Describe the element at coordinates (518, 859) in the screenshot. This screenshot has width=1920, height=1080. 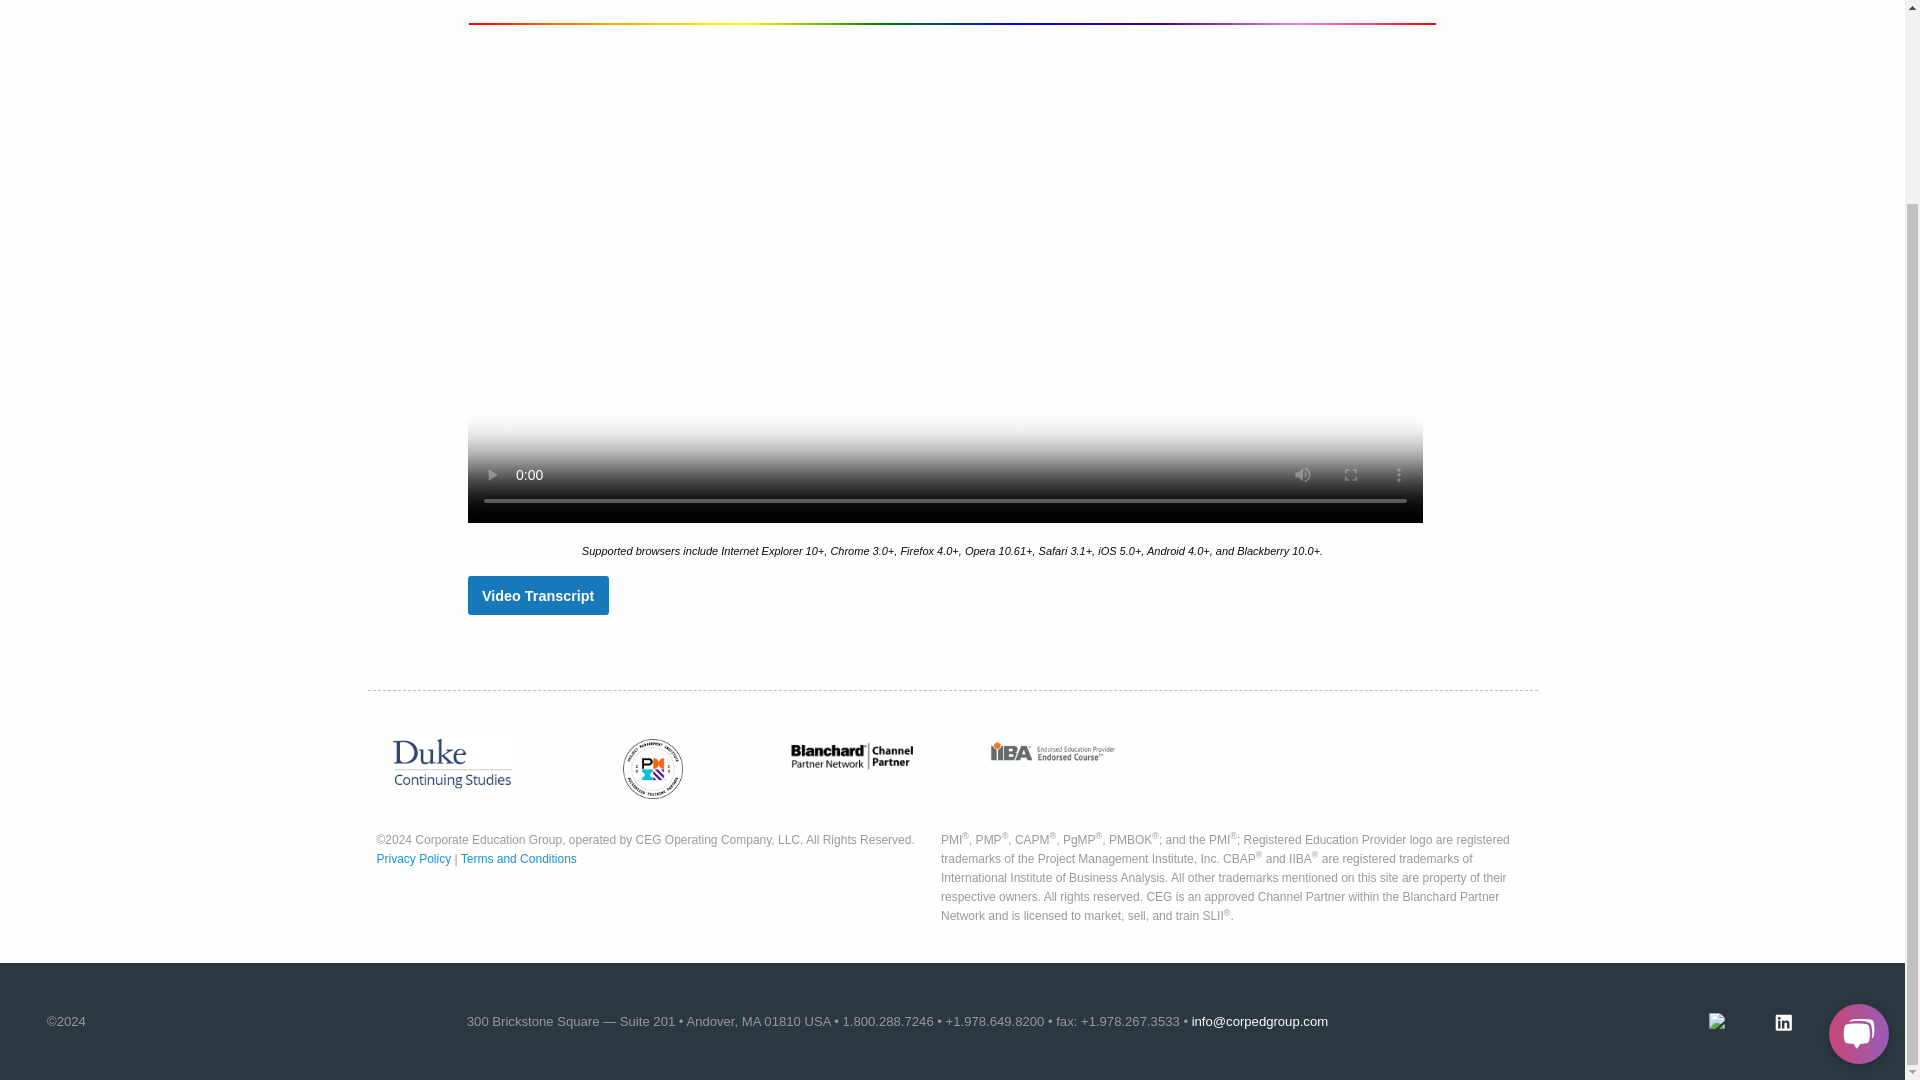
I see `CEG Terms and Conditions` at that location.